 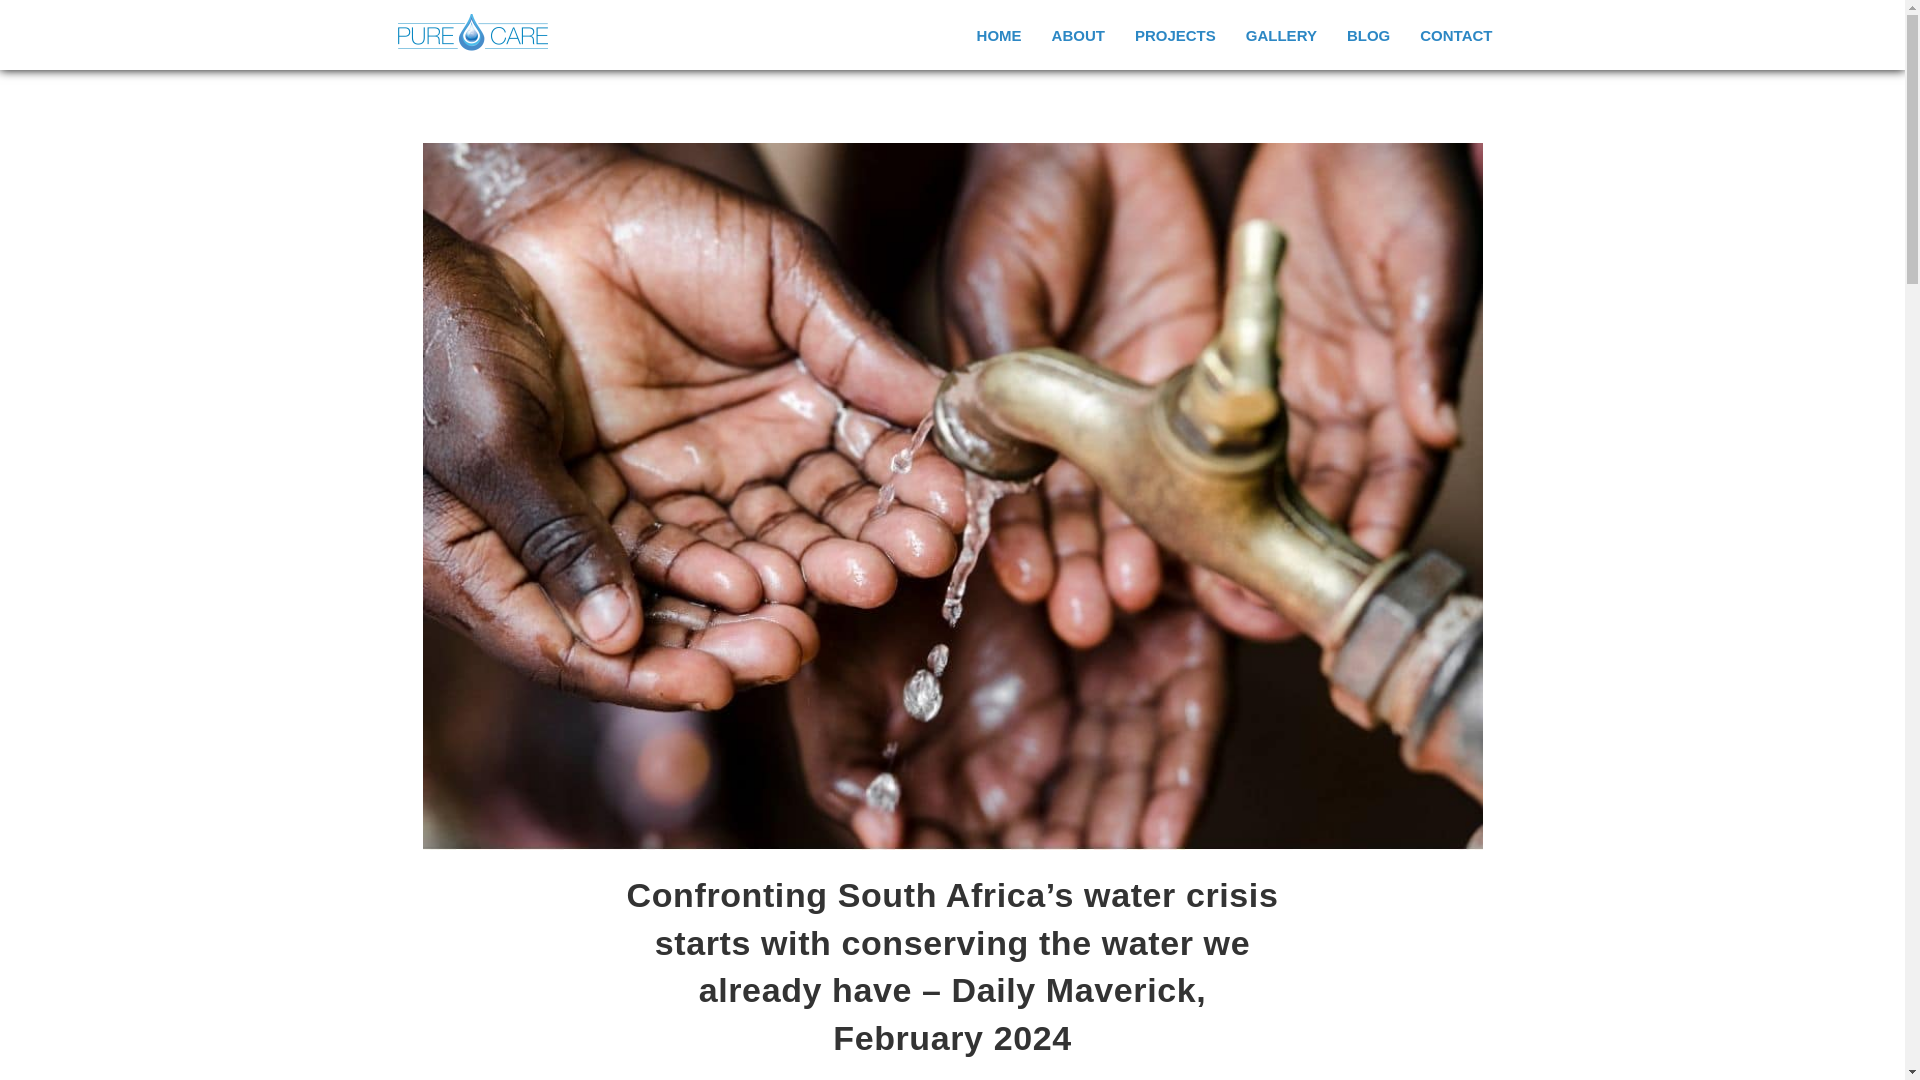 I want to click on ABOUT, so click(x=1078, y=34).